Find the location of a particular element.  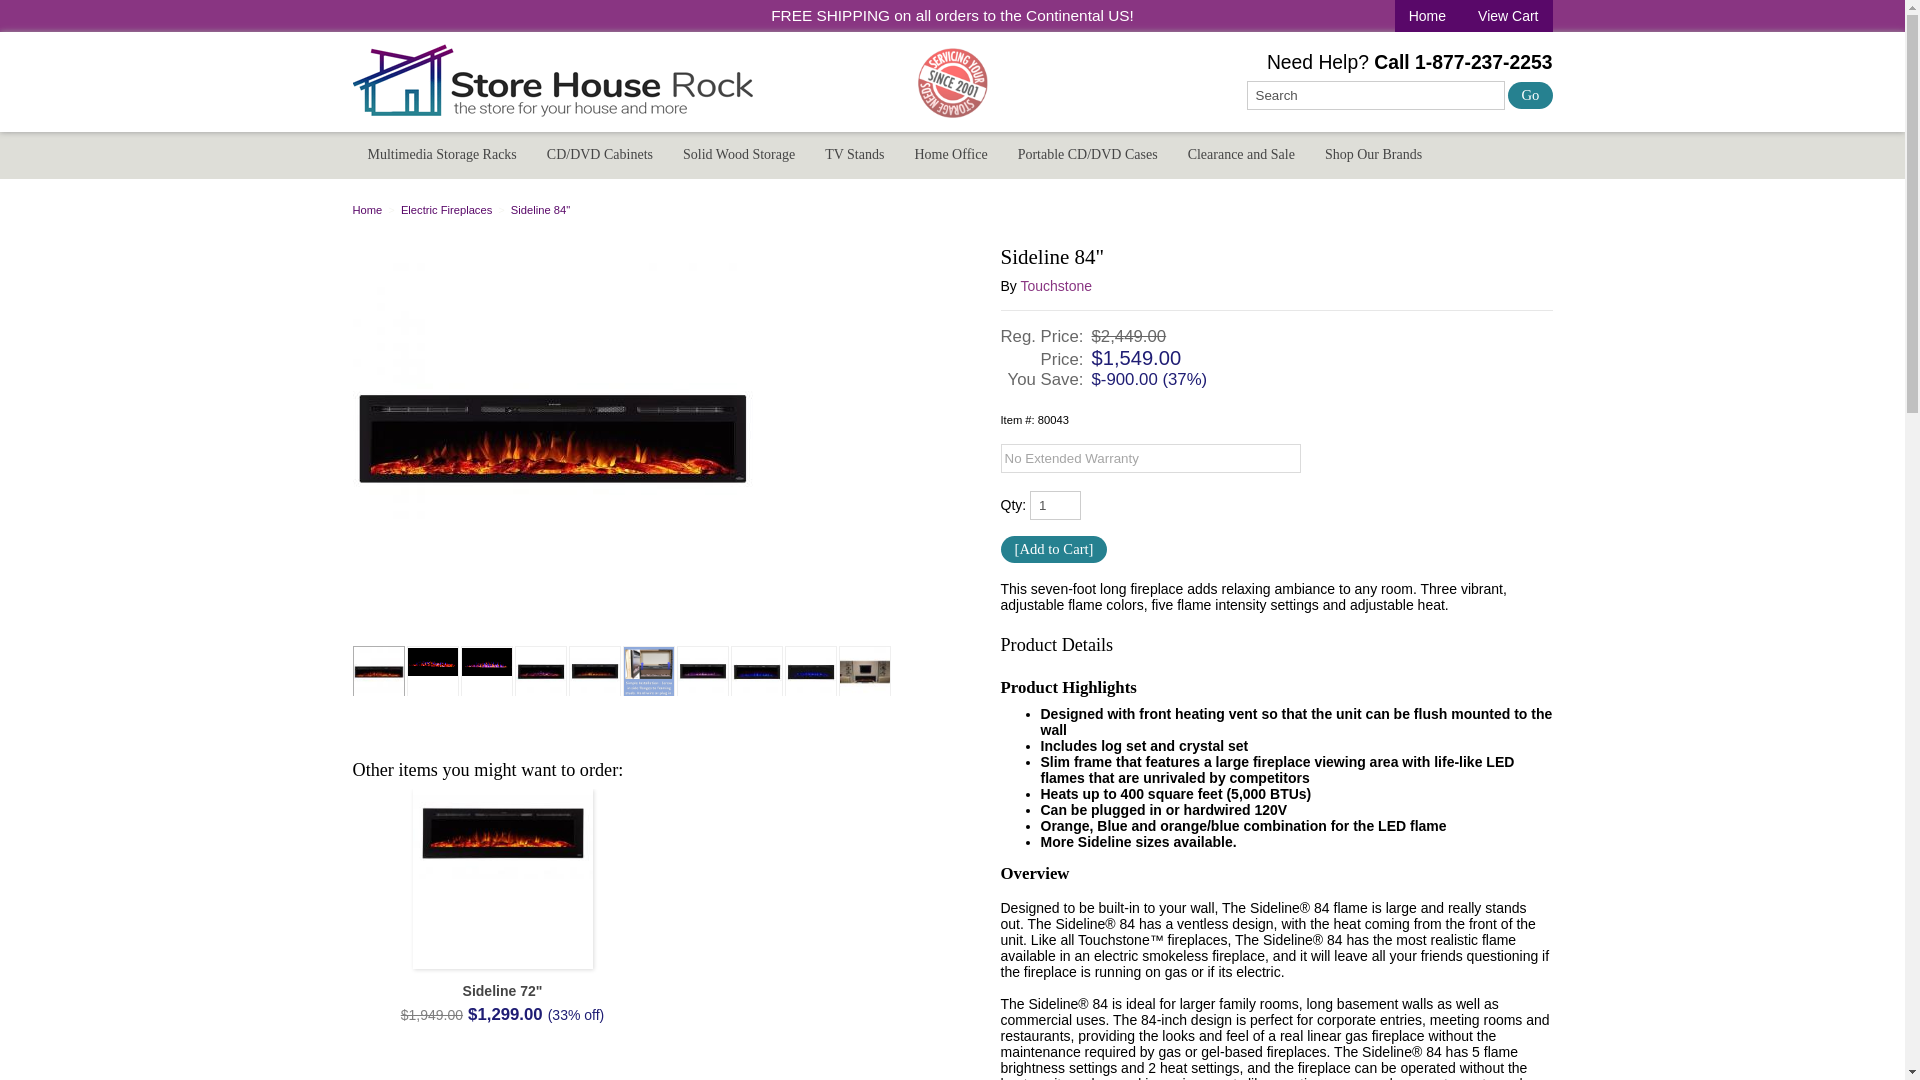

1 is located at coordinates (1054, 505).